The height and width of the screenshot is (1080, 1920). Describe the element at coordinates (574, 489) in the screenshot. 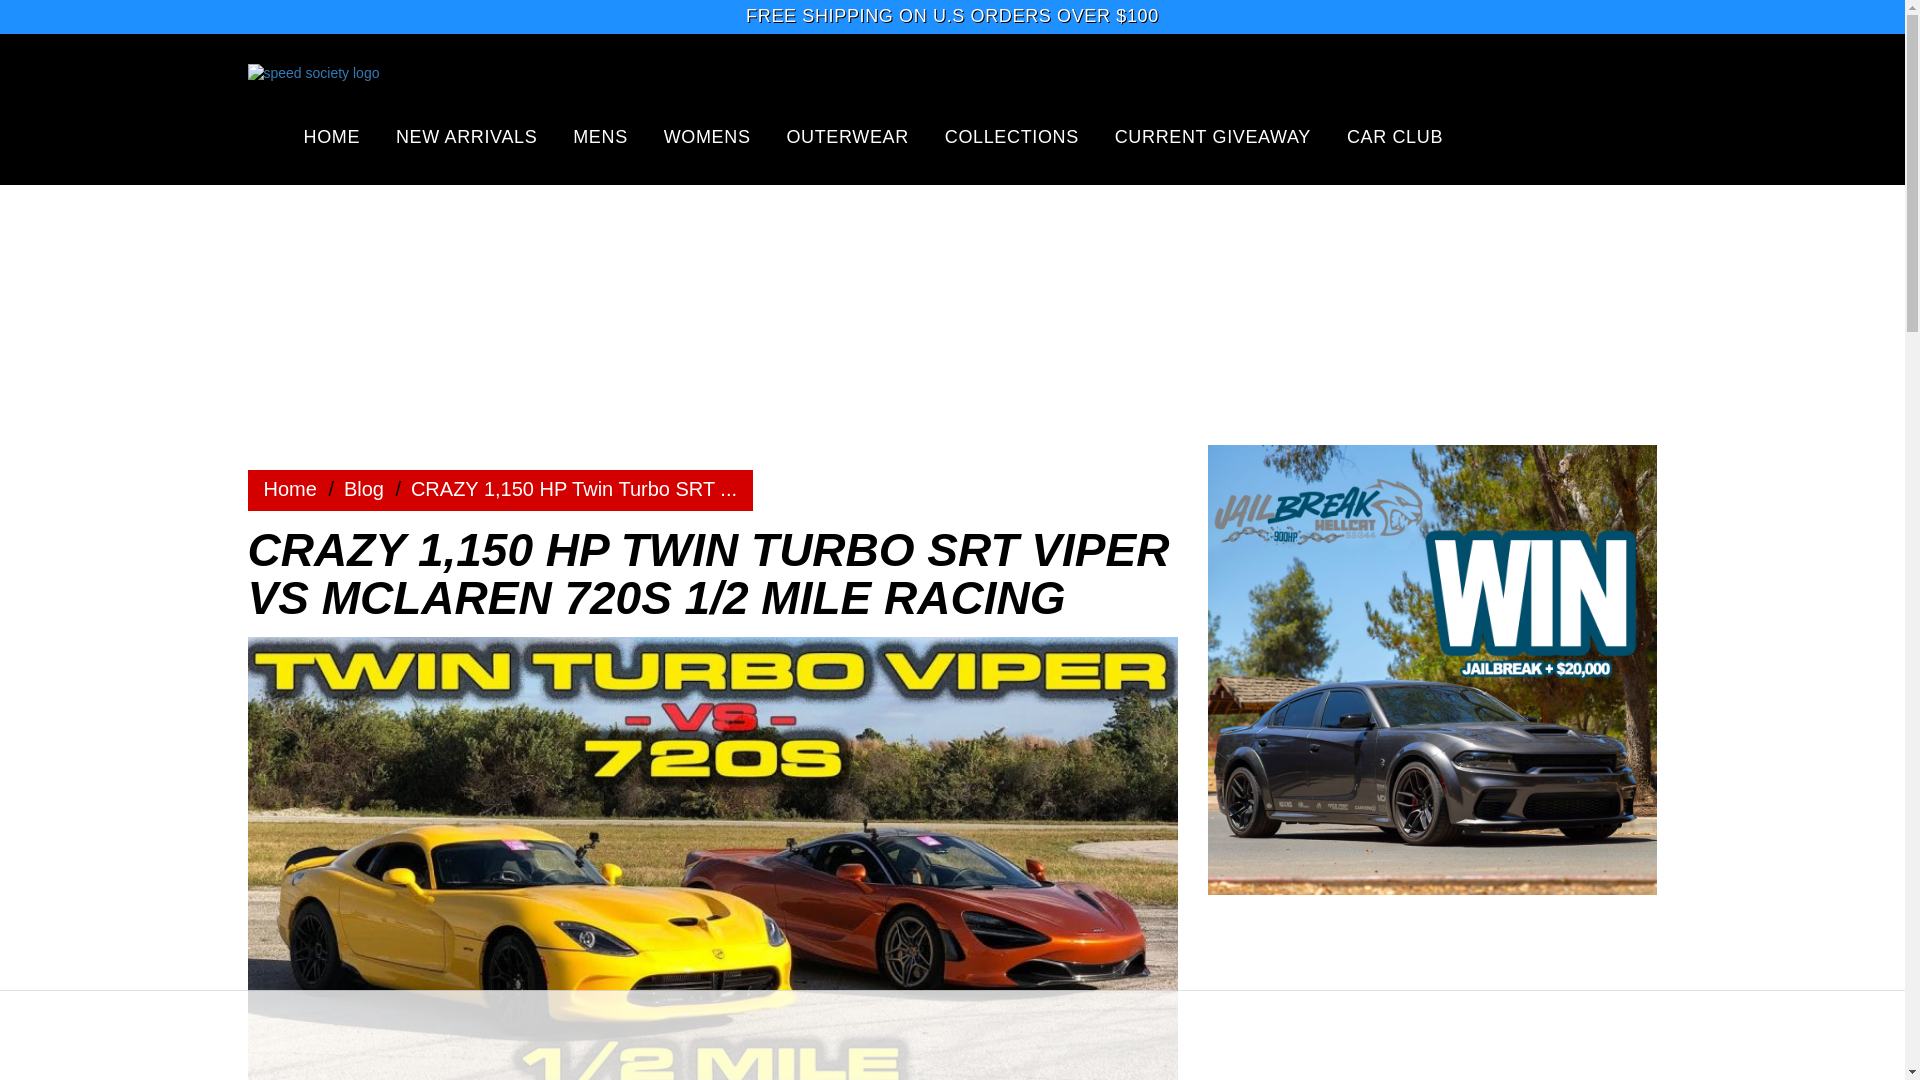

I see `CRAZY 1,150 HP Twin Turbo SRT ...` at that location.